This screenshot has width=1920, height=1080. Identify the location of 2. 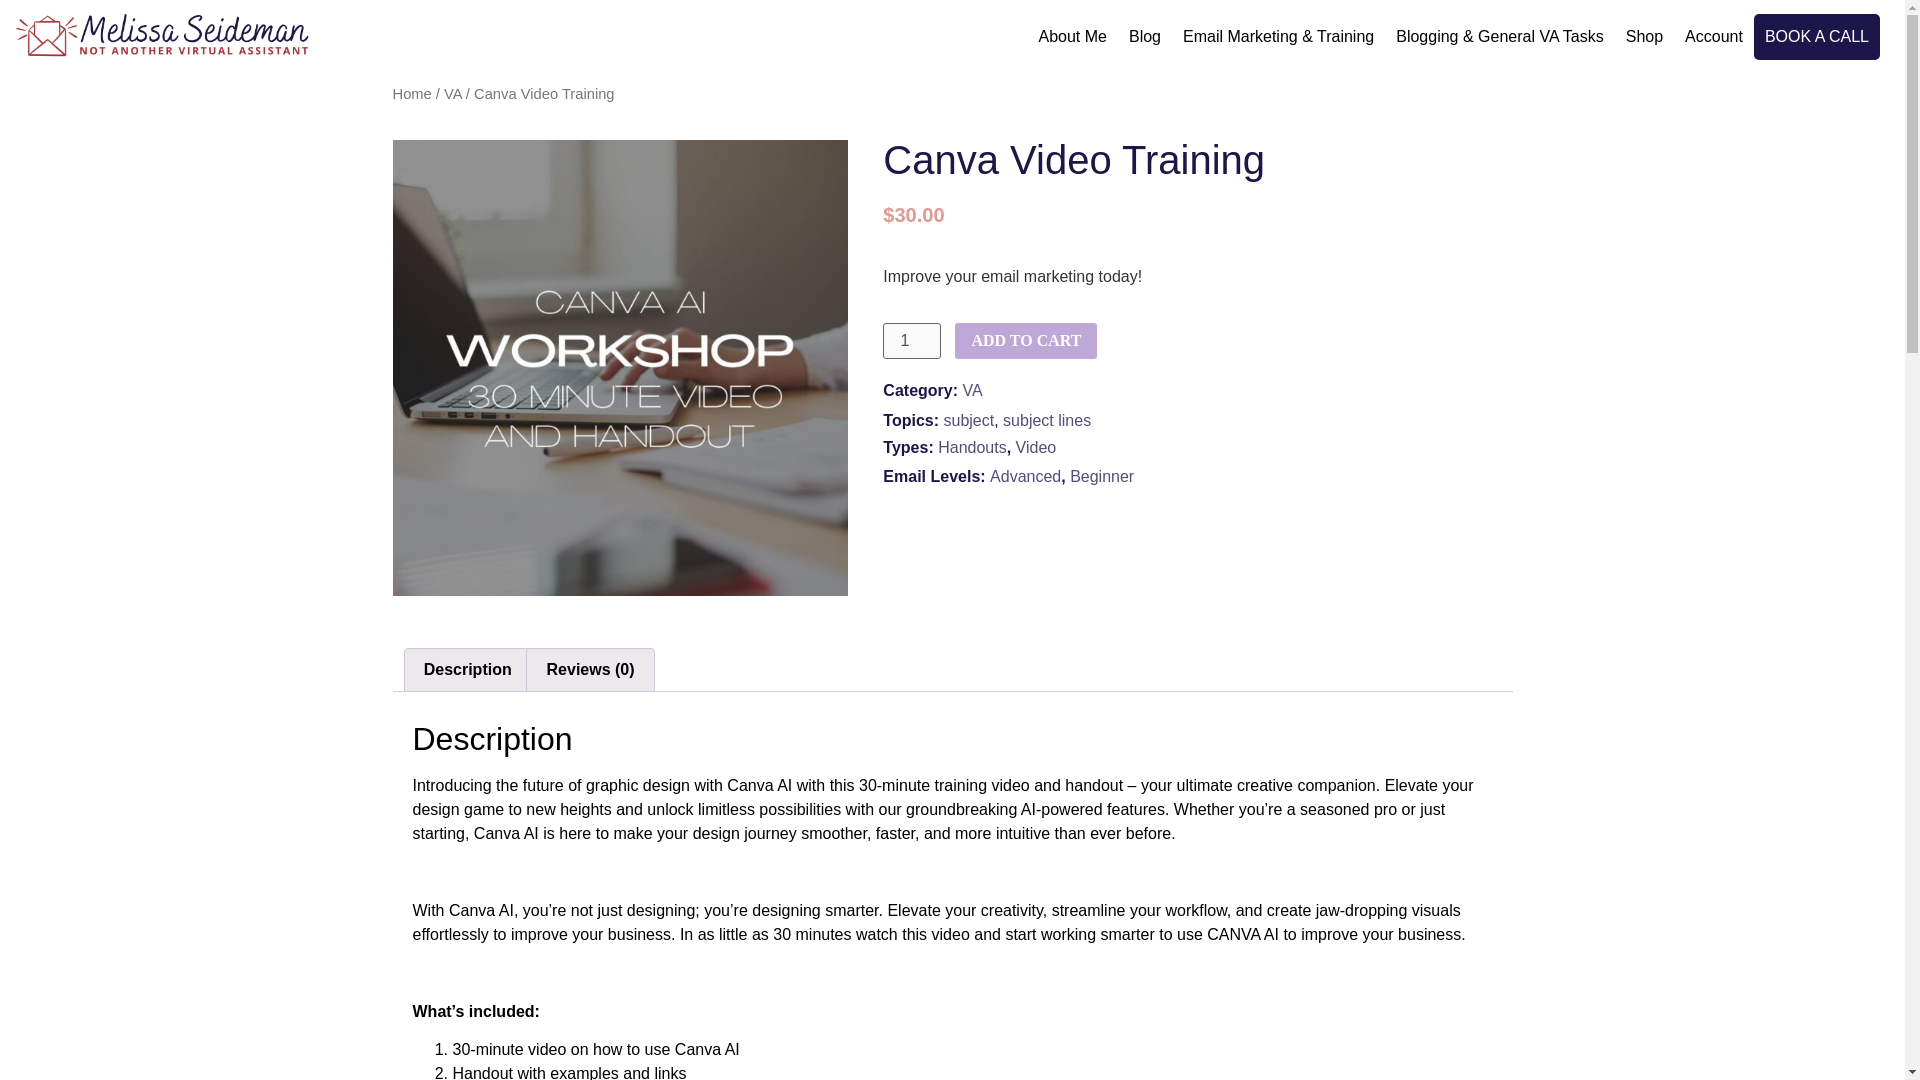
(620, 368).